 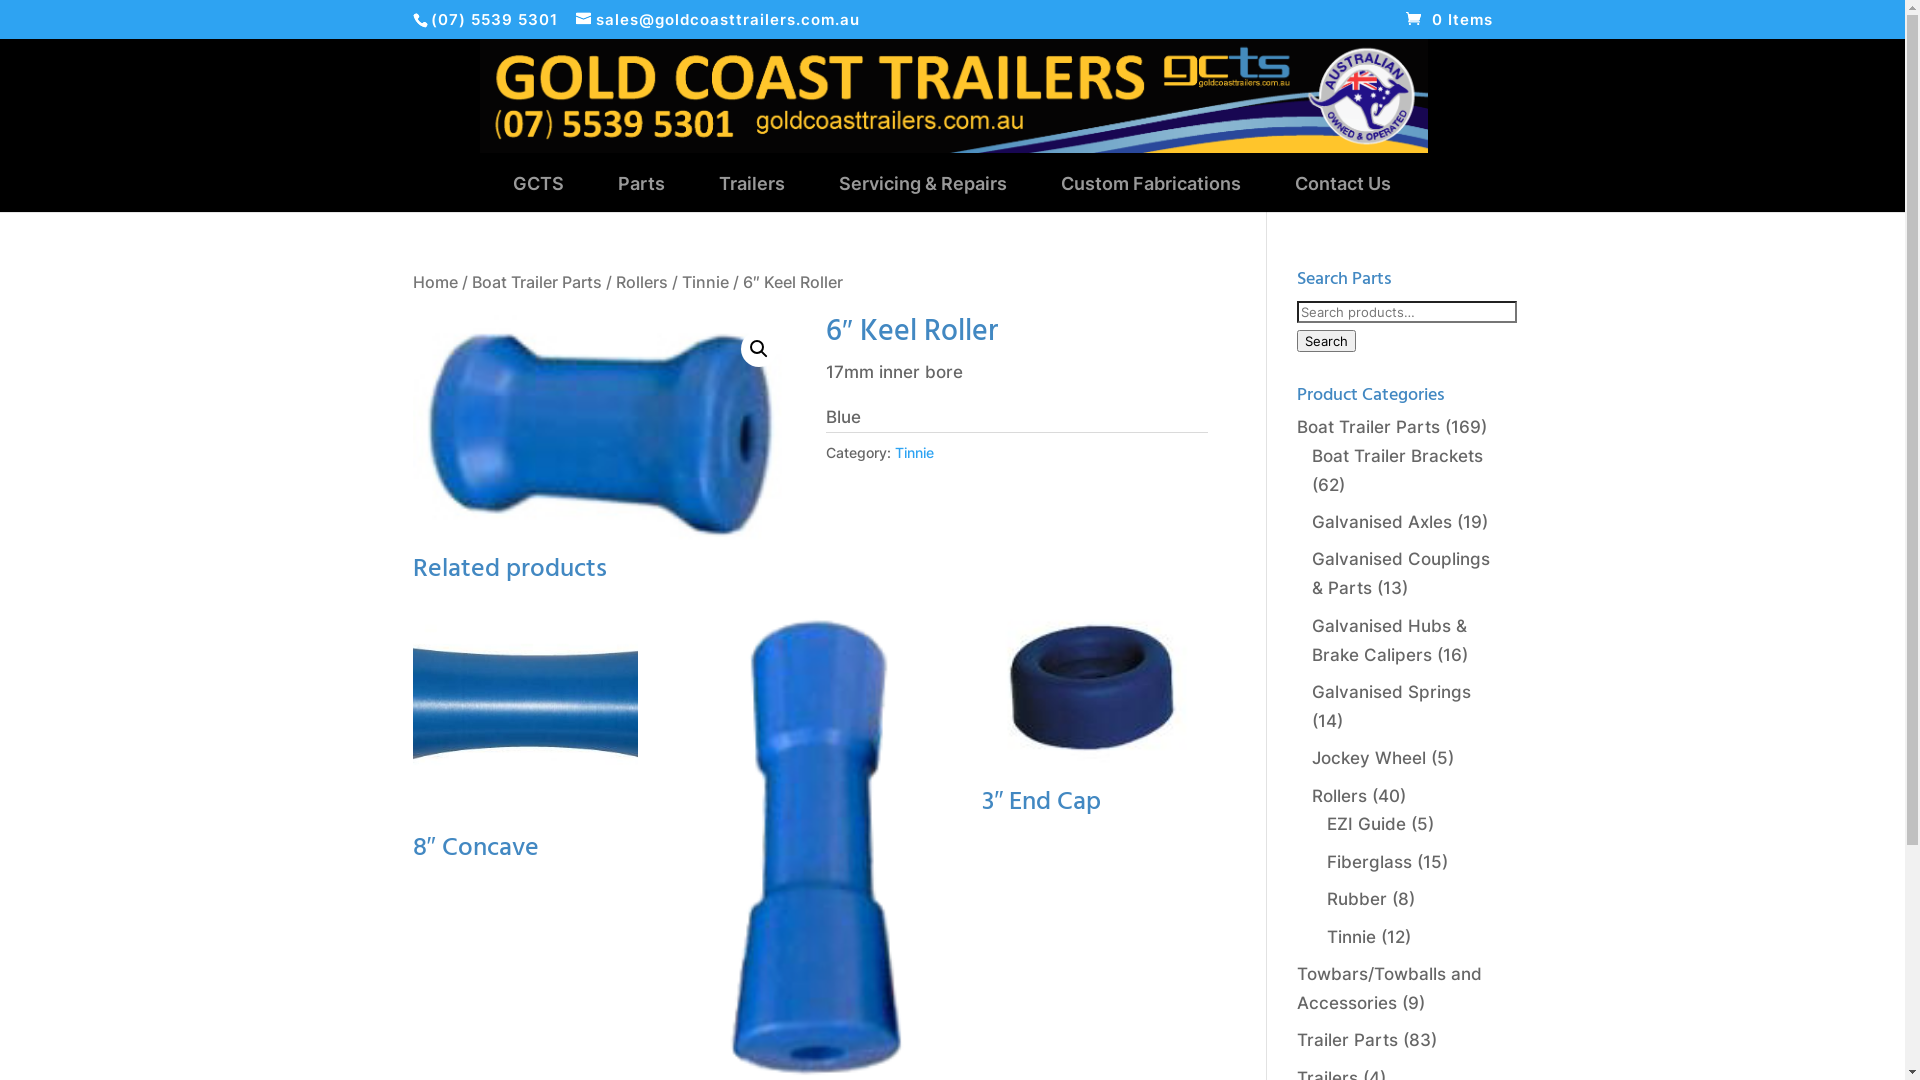 What do you see at coordinates (1369, 758) in the screenshot?
I see `Jockey Wheel` at bounding box center [1369, 758].